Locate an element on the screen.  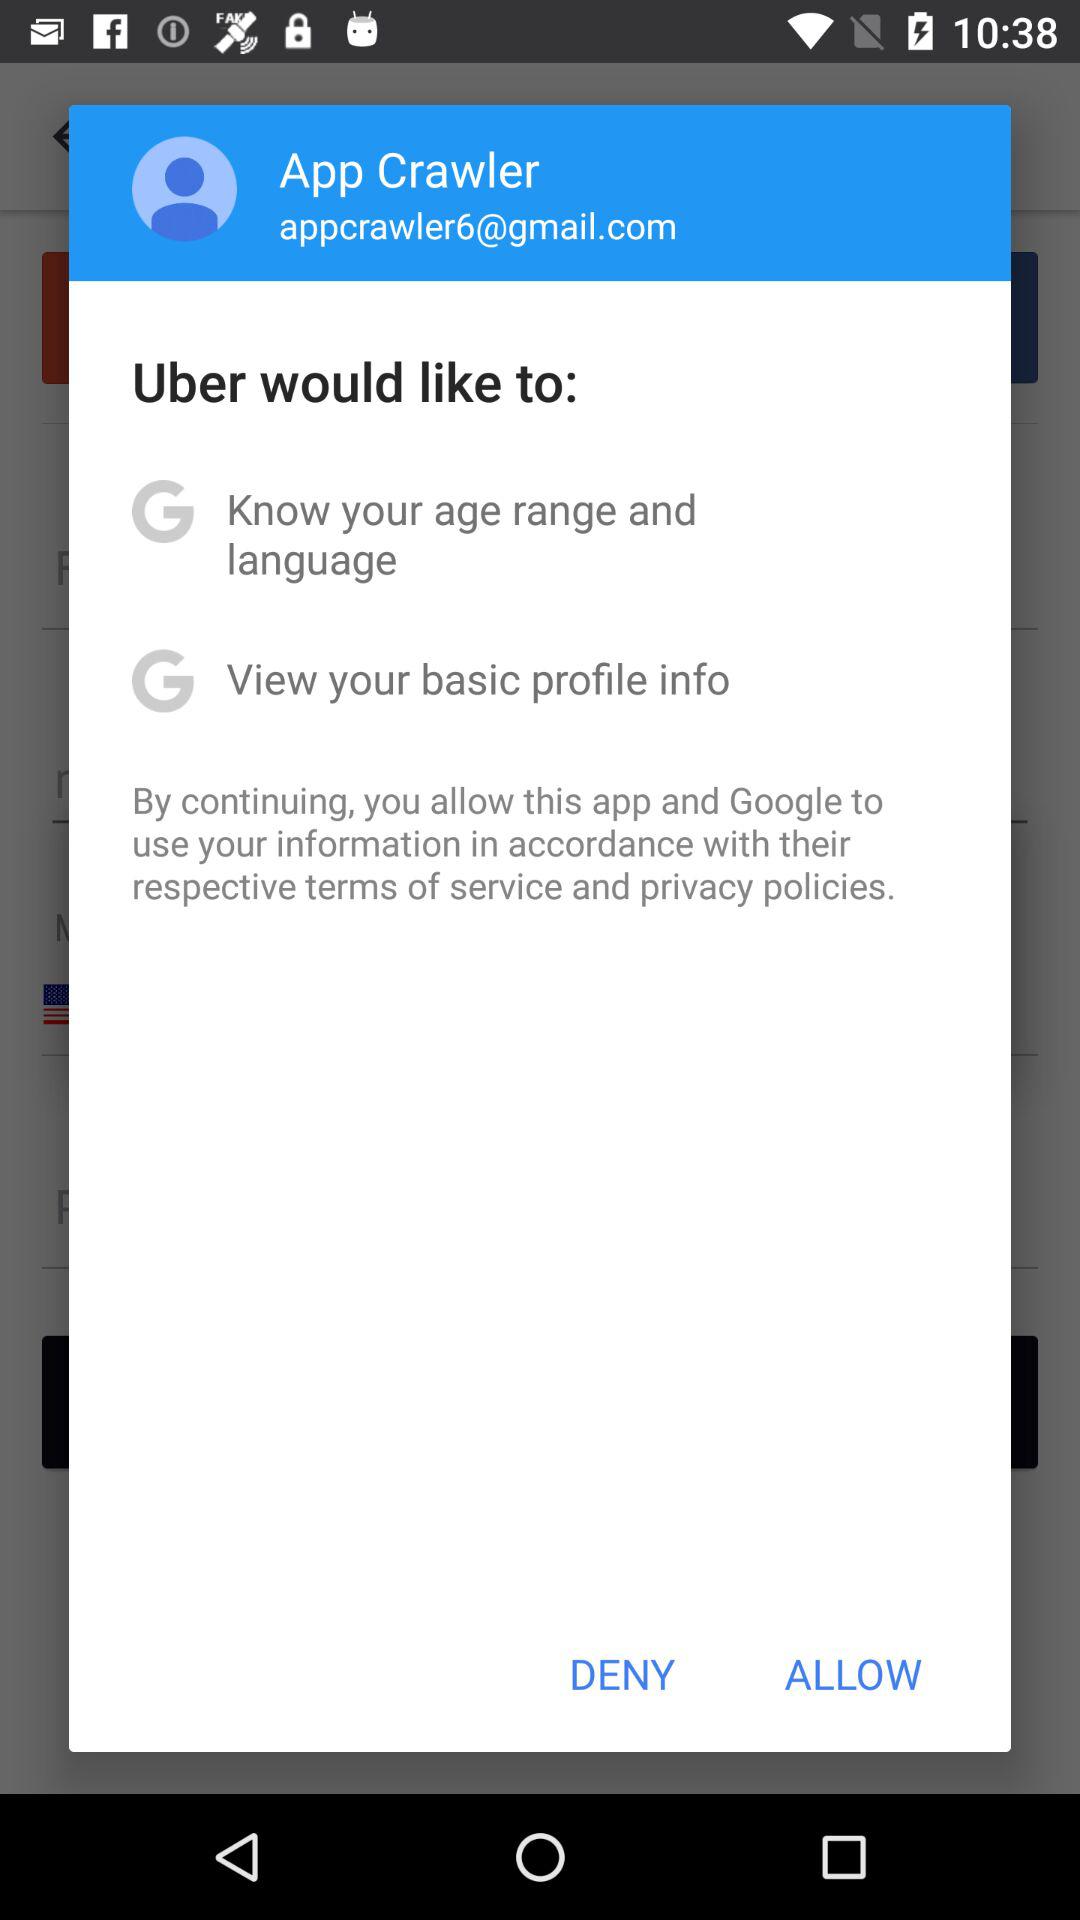
flip to deny icon is located at coordinates (622, 1673).